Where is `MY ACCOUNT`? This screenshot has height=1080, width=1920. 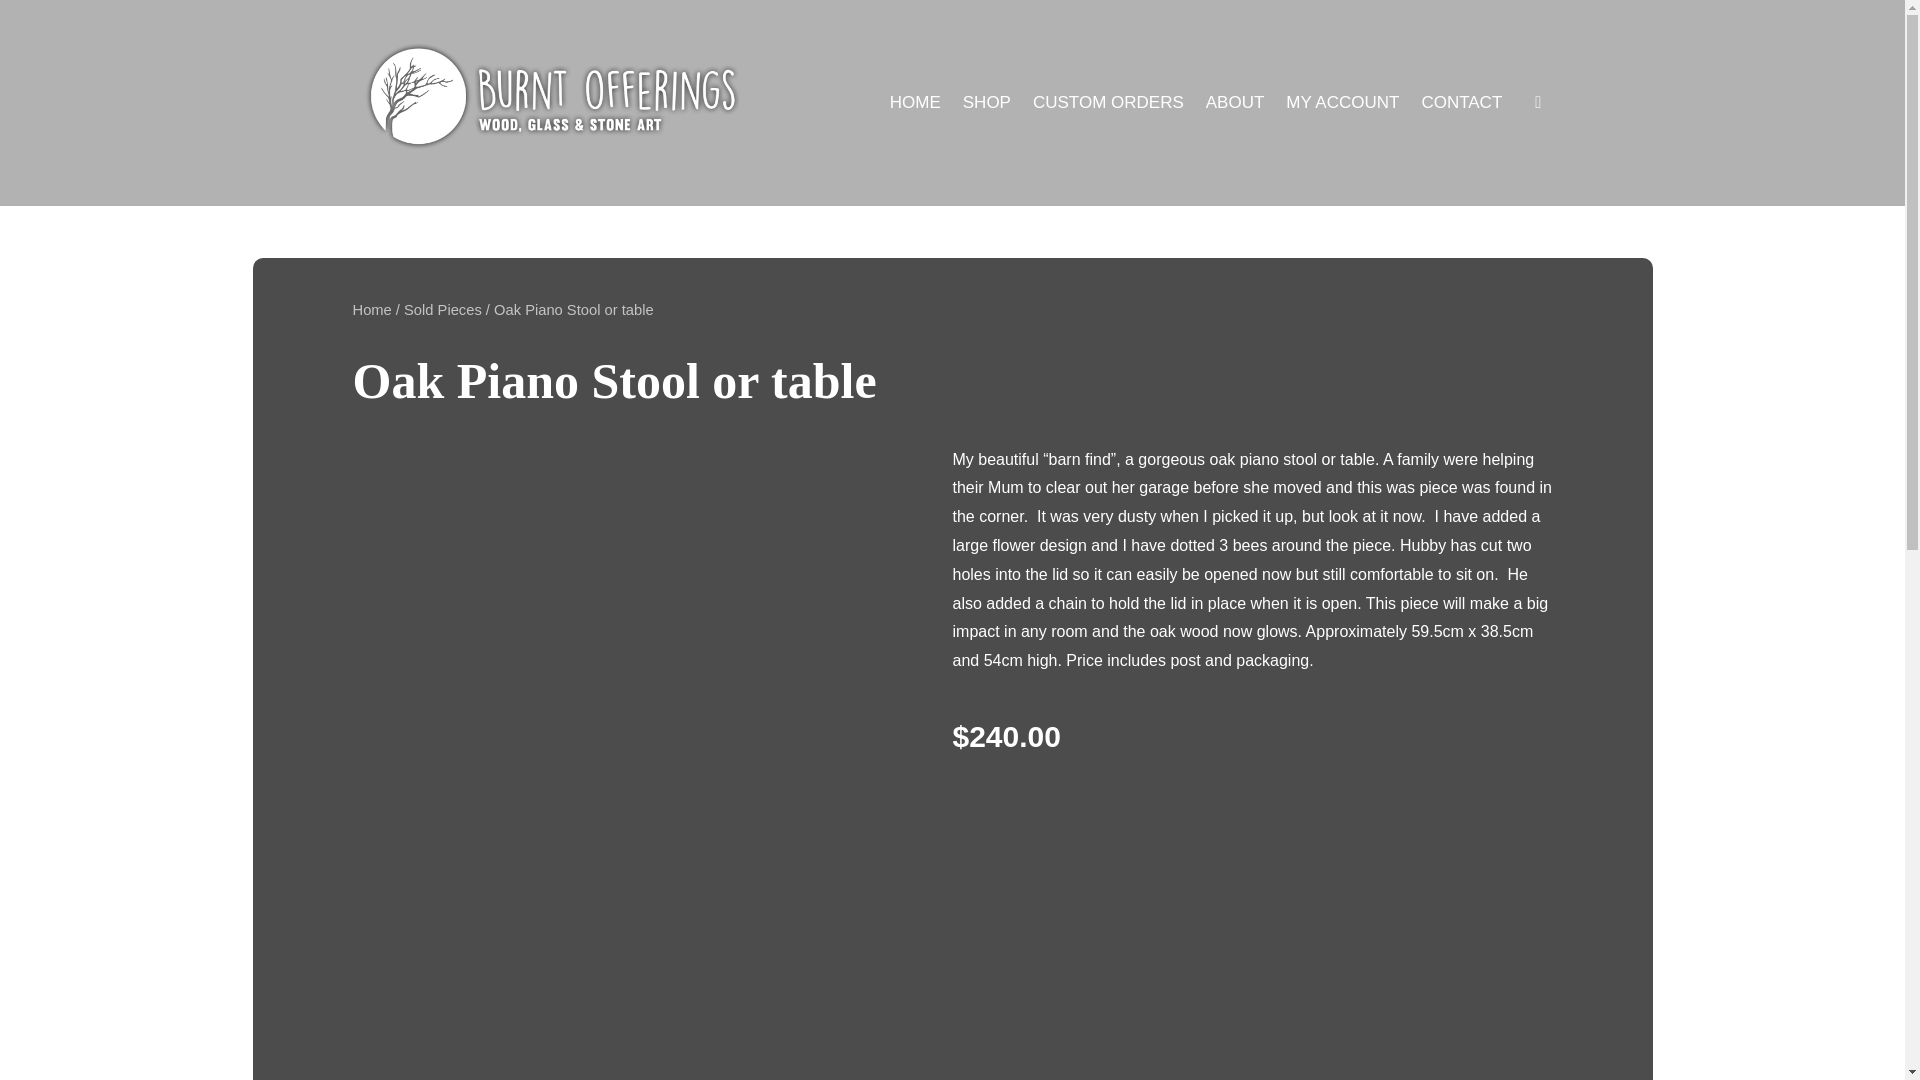 MY ACCOUNT is located at coordinates (1342, 106).